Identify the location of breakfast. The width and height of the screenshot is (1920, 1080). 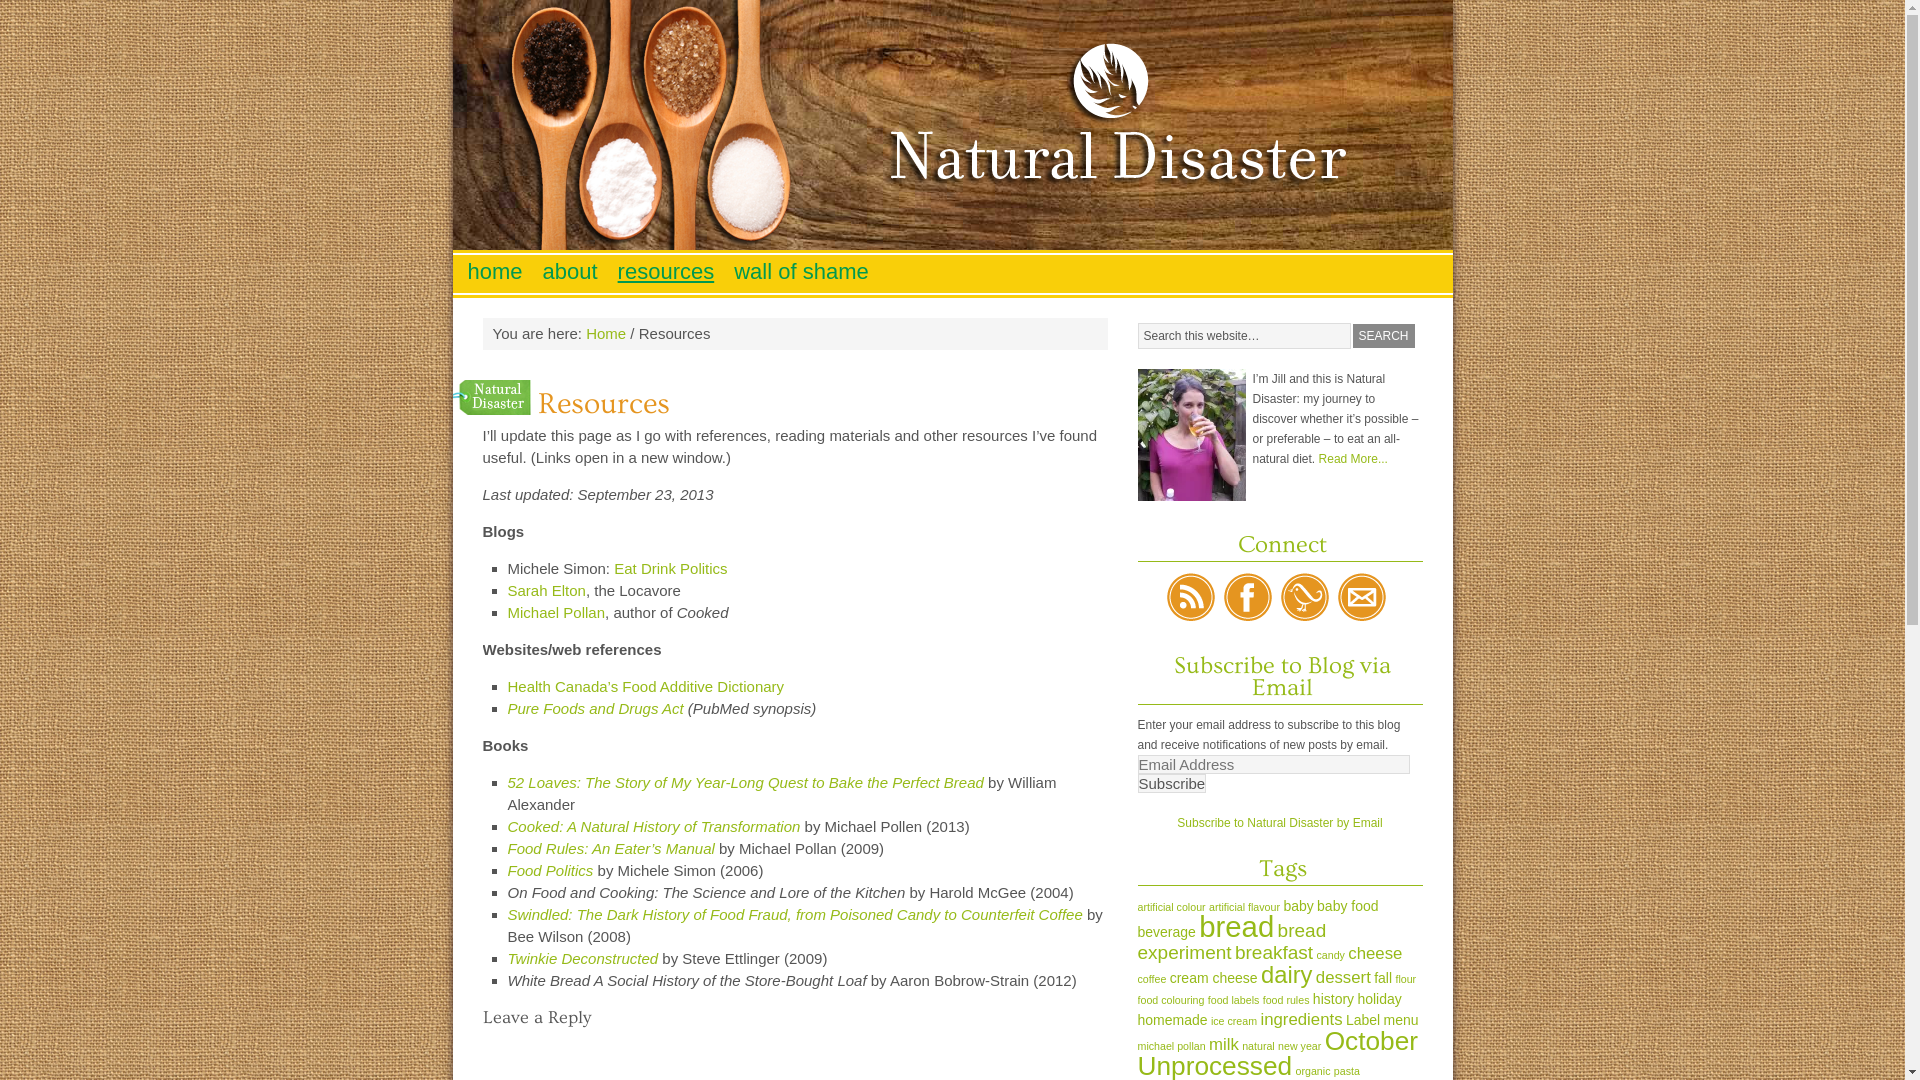
(1274, 952).